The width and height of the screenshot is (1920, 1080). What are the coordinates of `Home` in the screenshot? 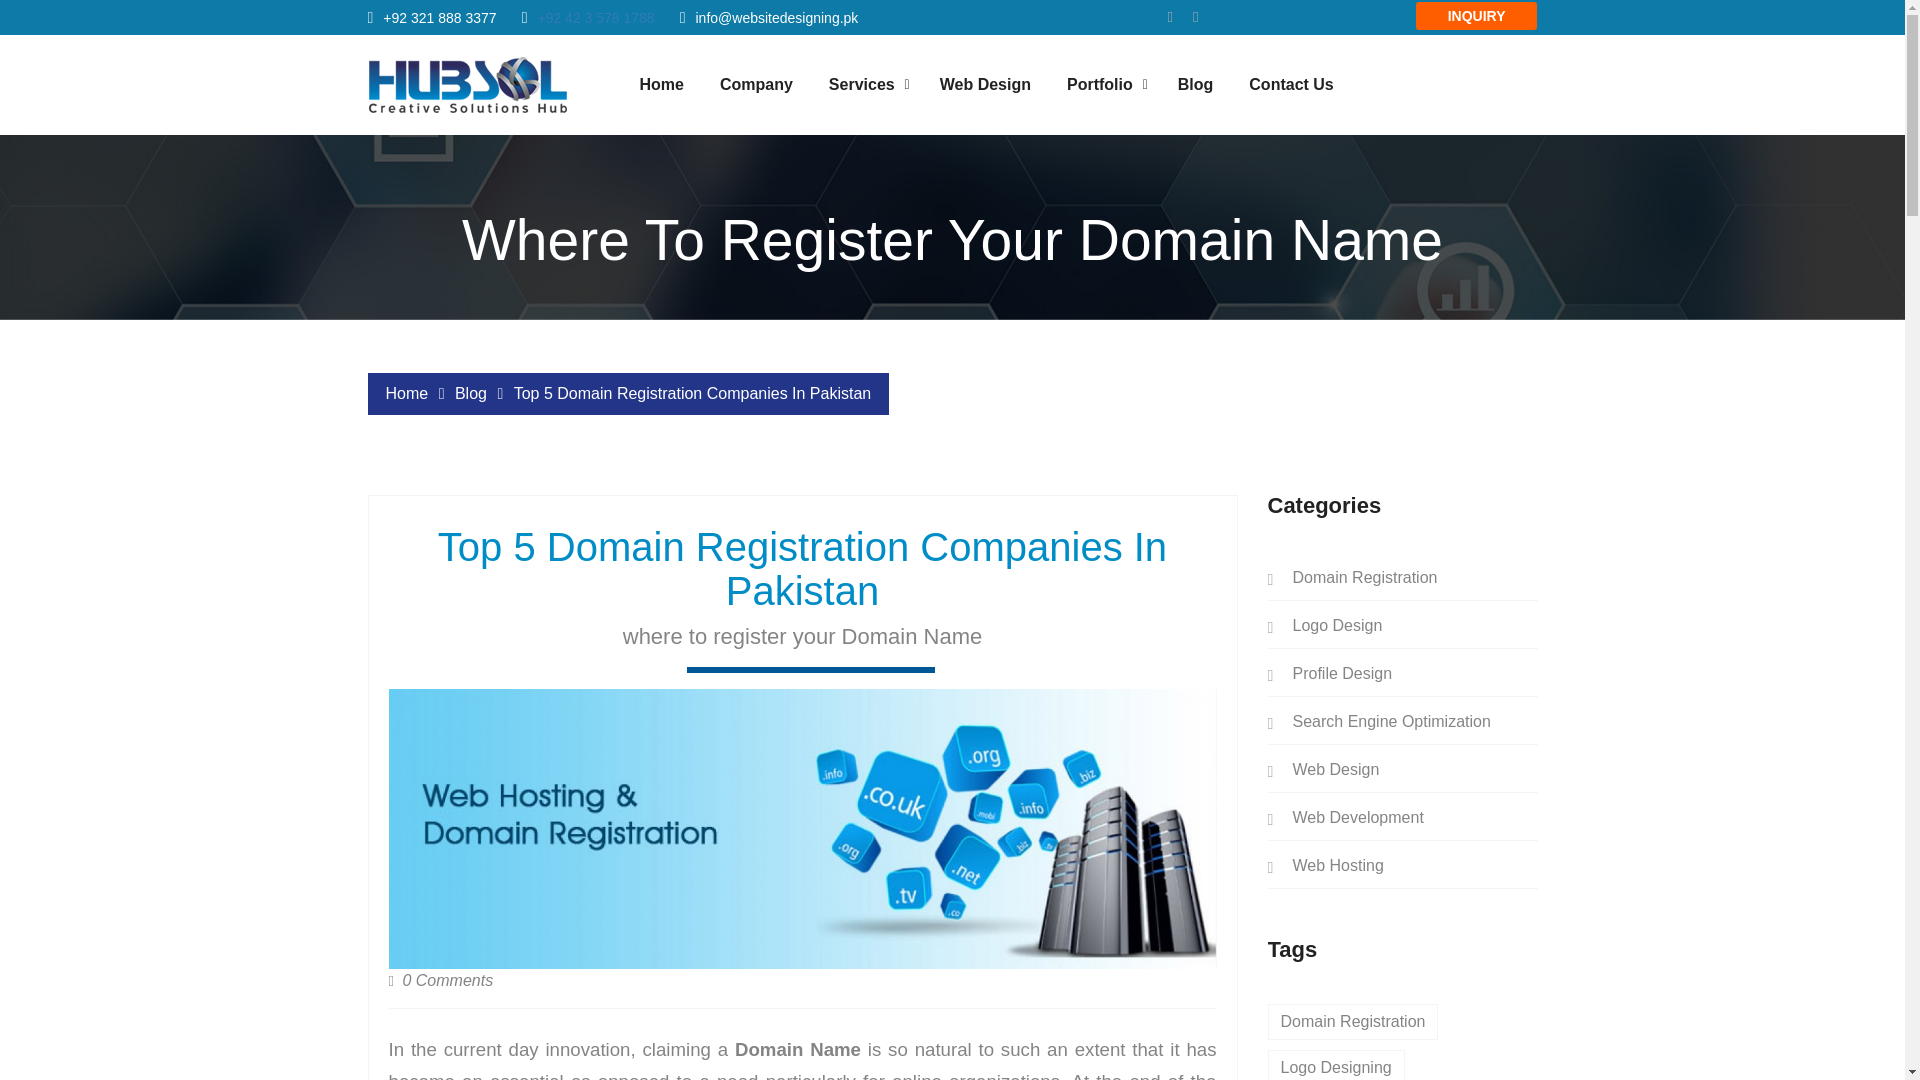 It's located at (406, 392).